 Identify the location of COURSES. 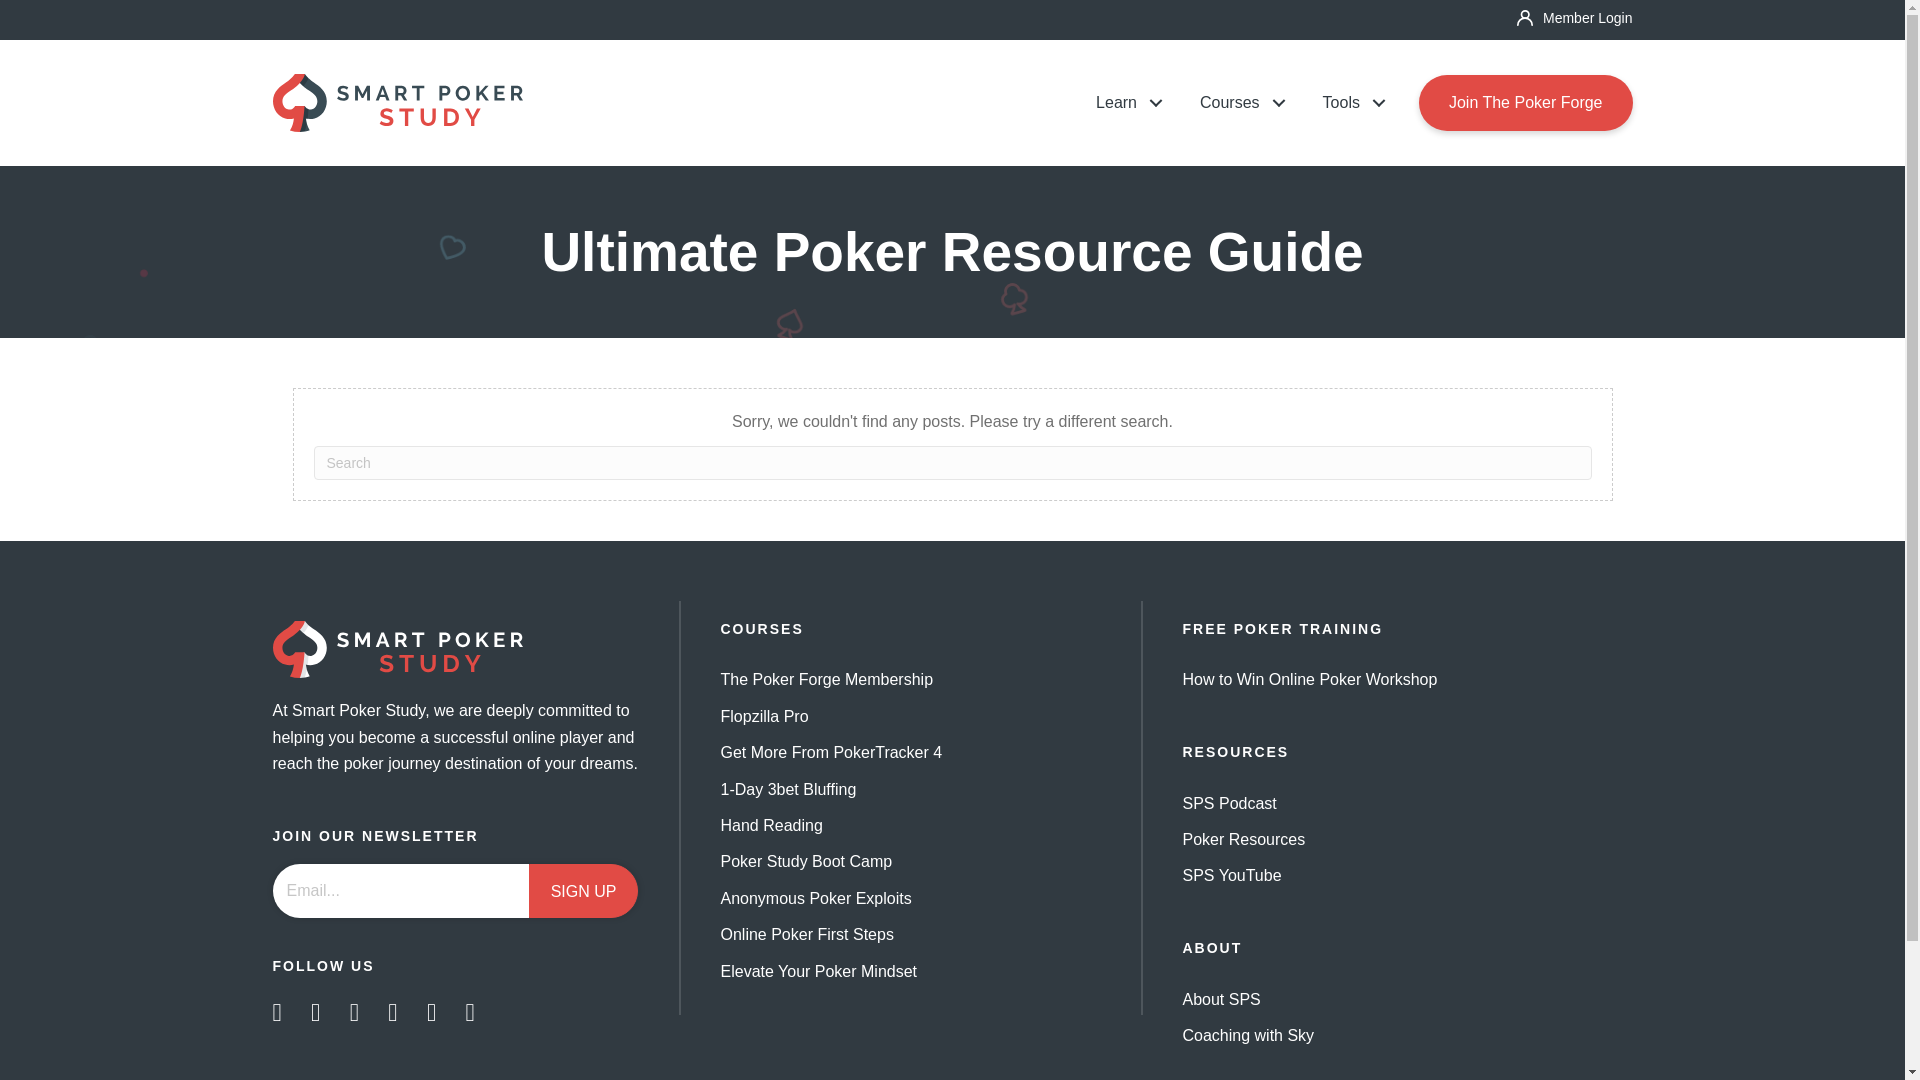
(761, 629).